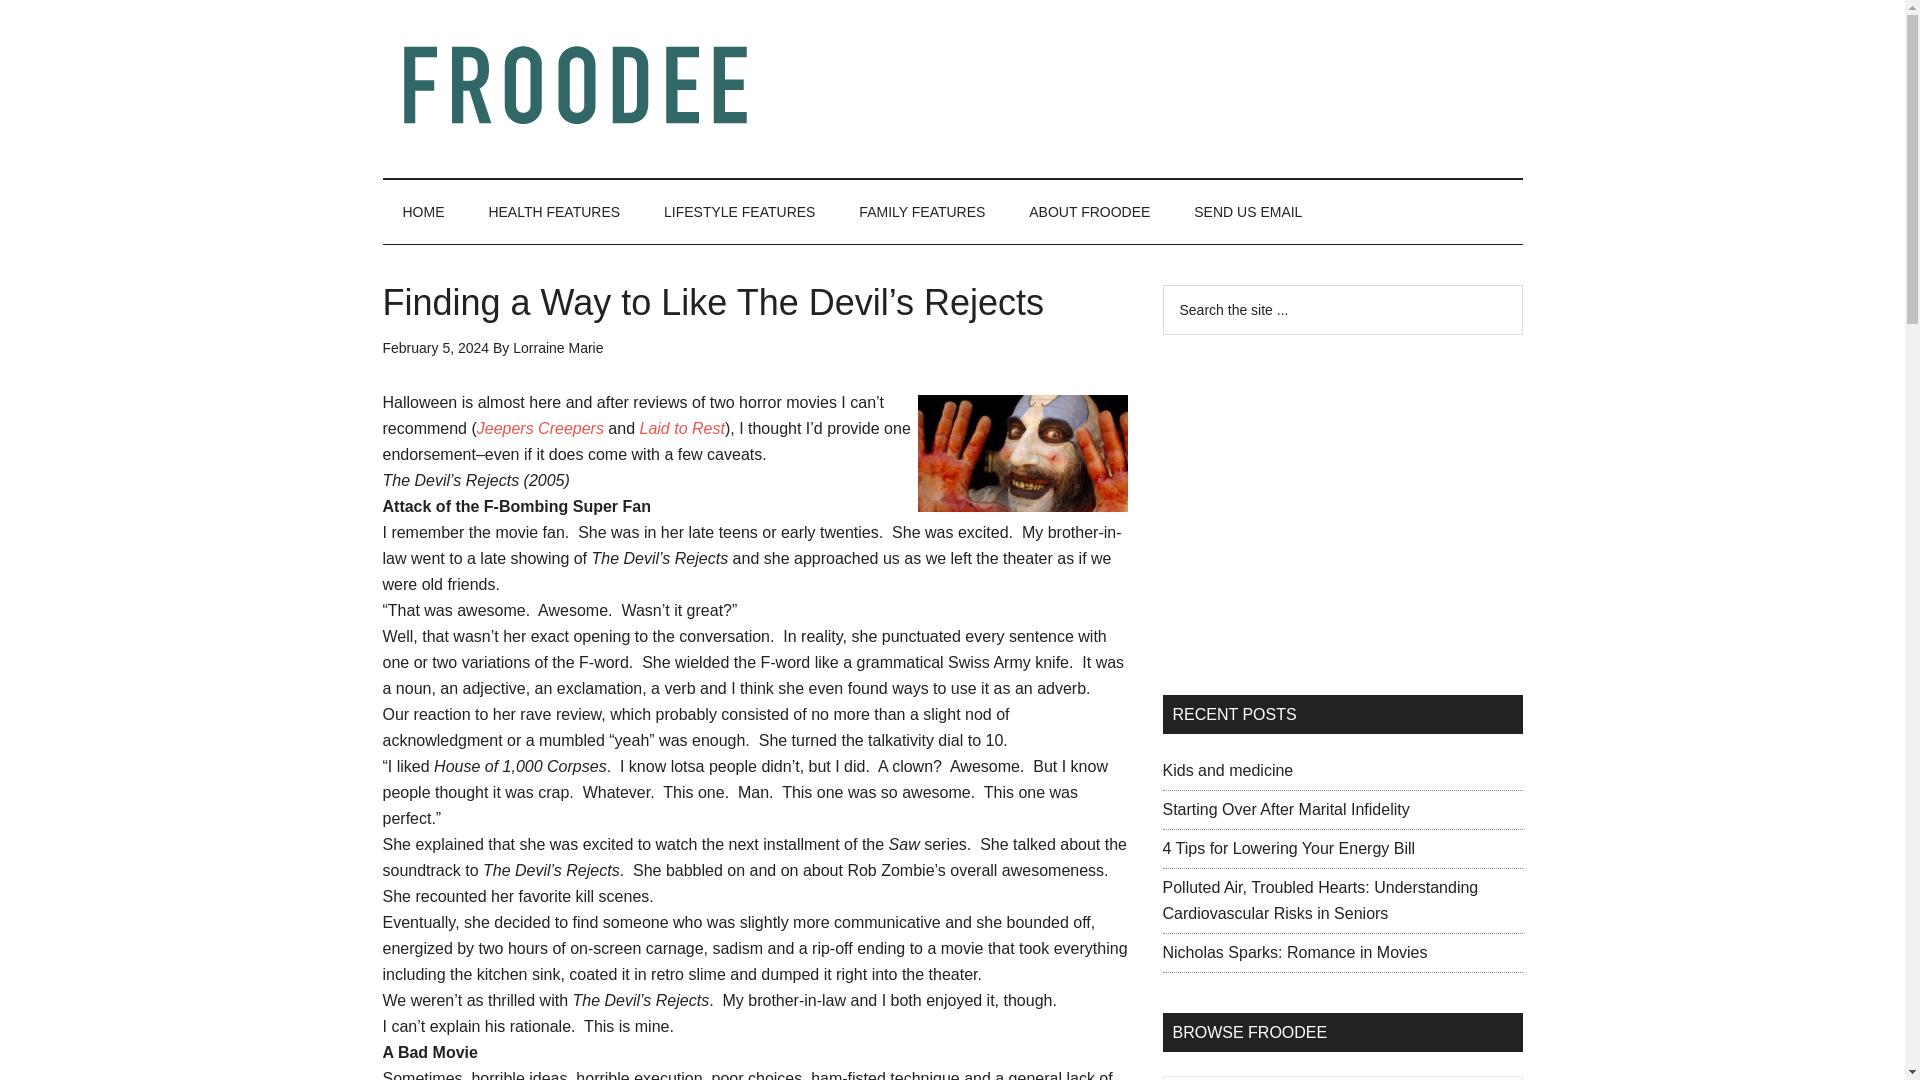  What do you see at coordinates (540, 428) in the screenshot?
I see `Jeepers Creepers` at bounding box center [540, 428].